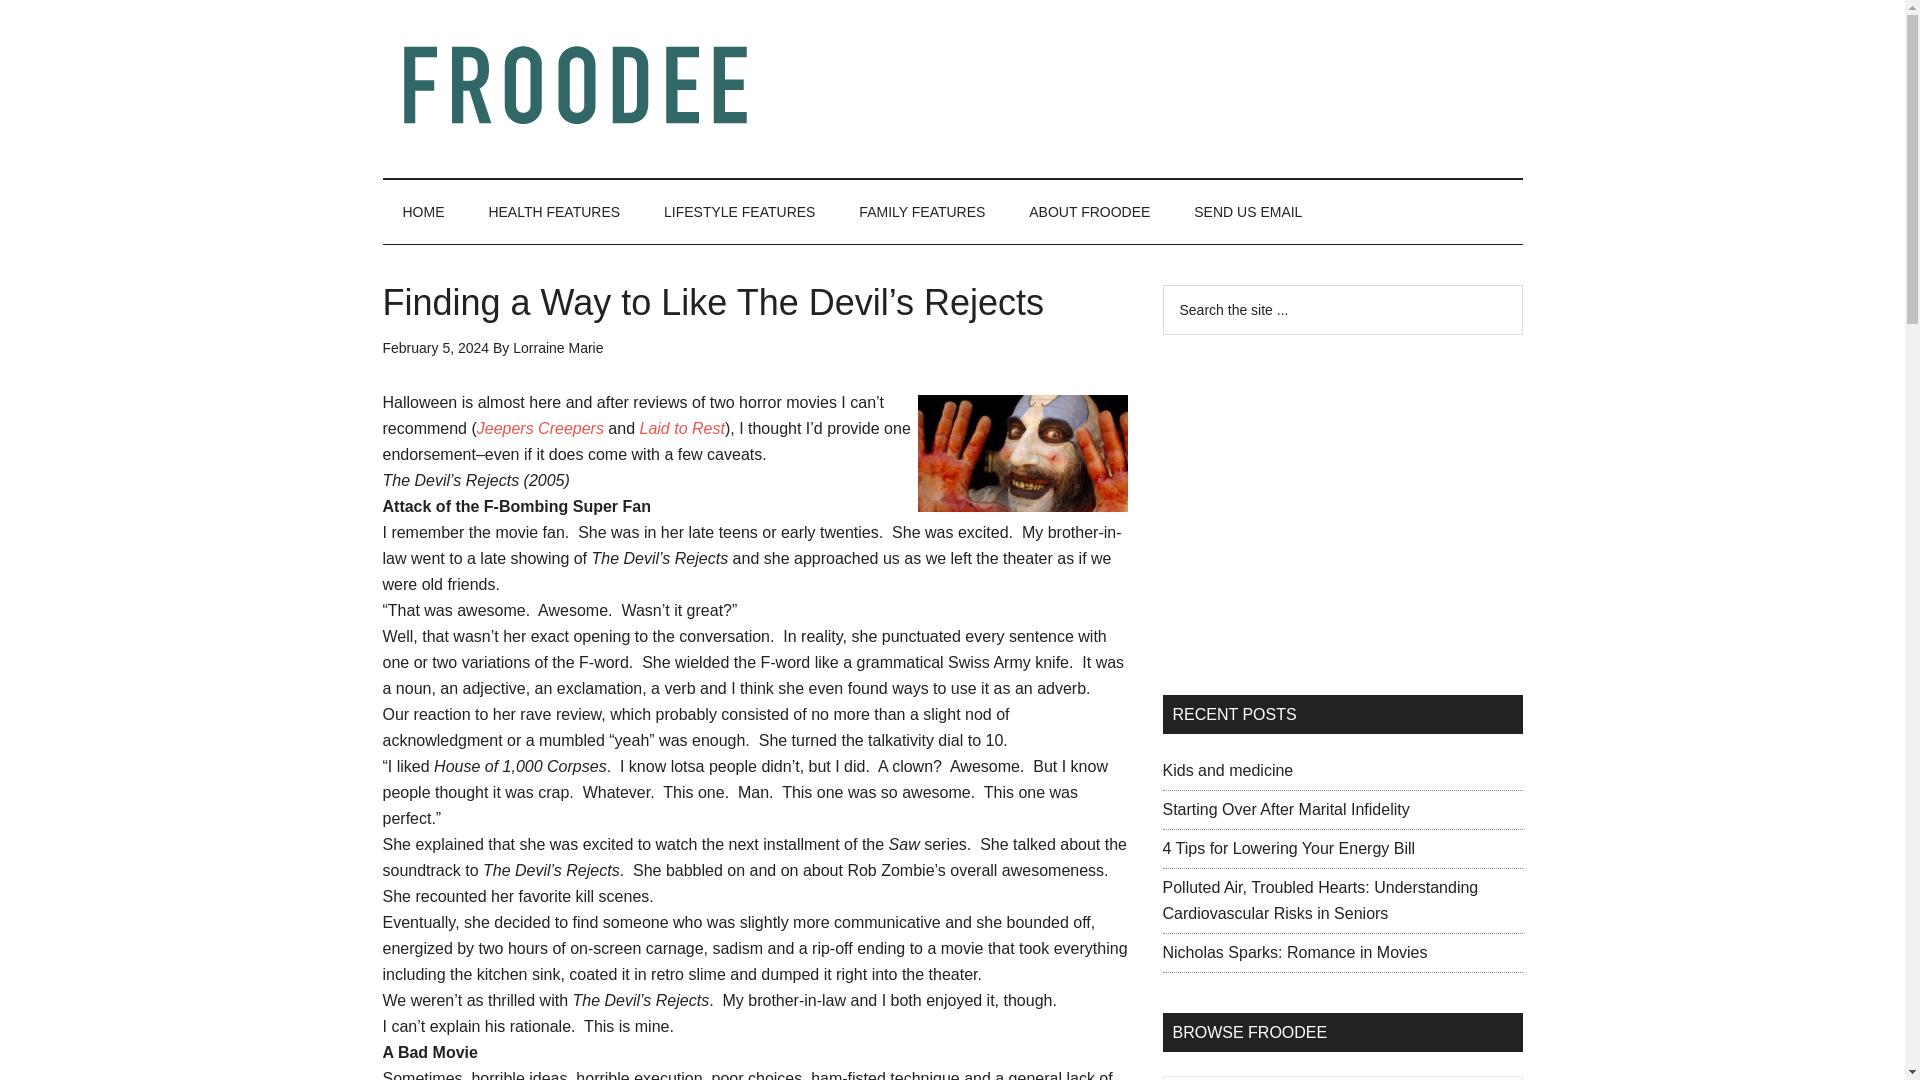  What do you see at coordinates (540, 428) in the screenshot?
I see `Jeepers Creepers` at bounding box center [540, 428].